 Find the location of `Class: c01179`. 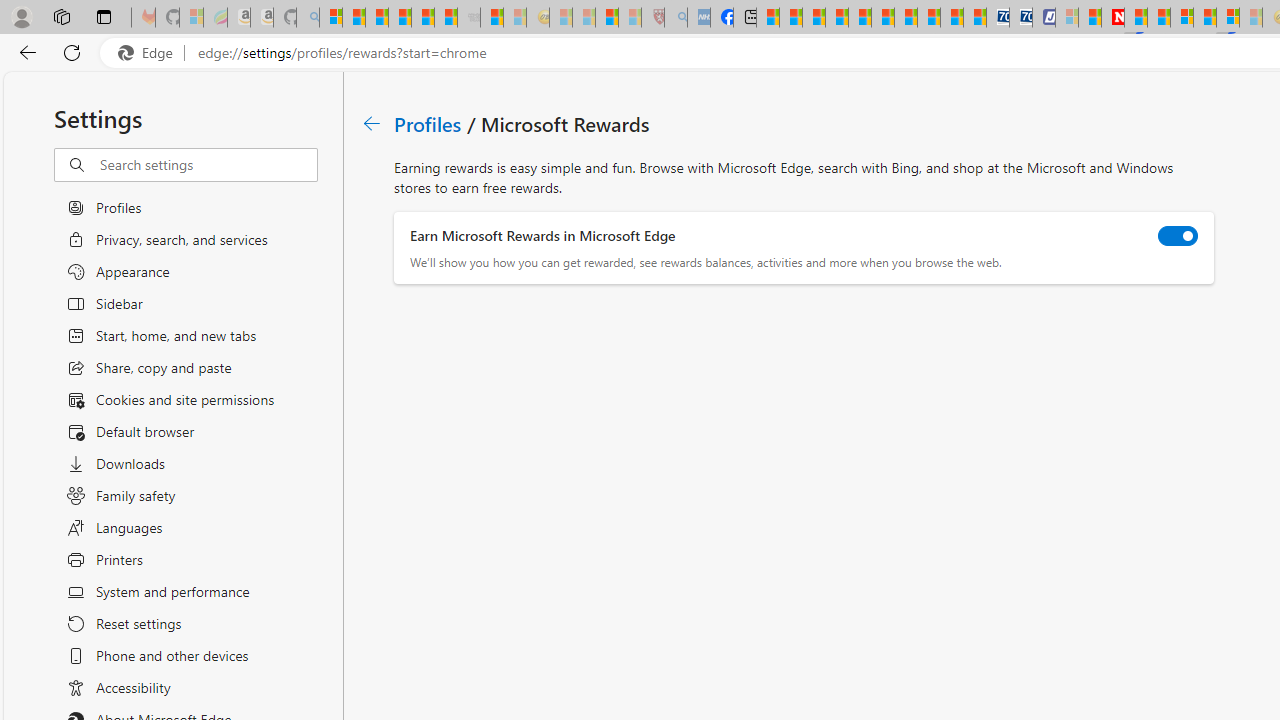

Class: c01179 is located at coordinates (372, 123).